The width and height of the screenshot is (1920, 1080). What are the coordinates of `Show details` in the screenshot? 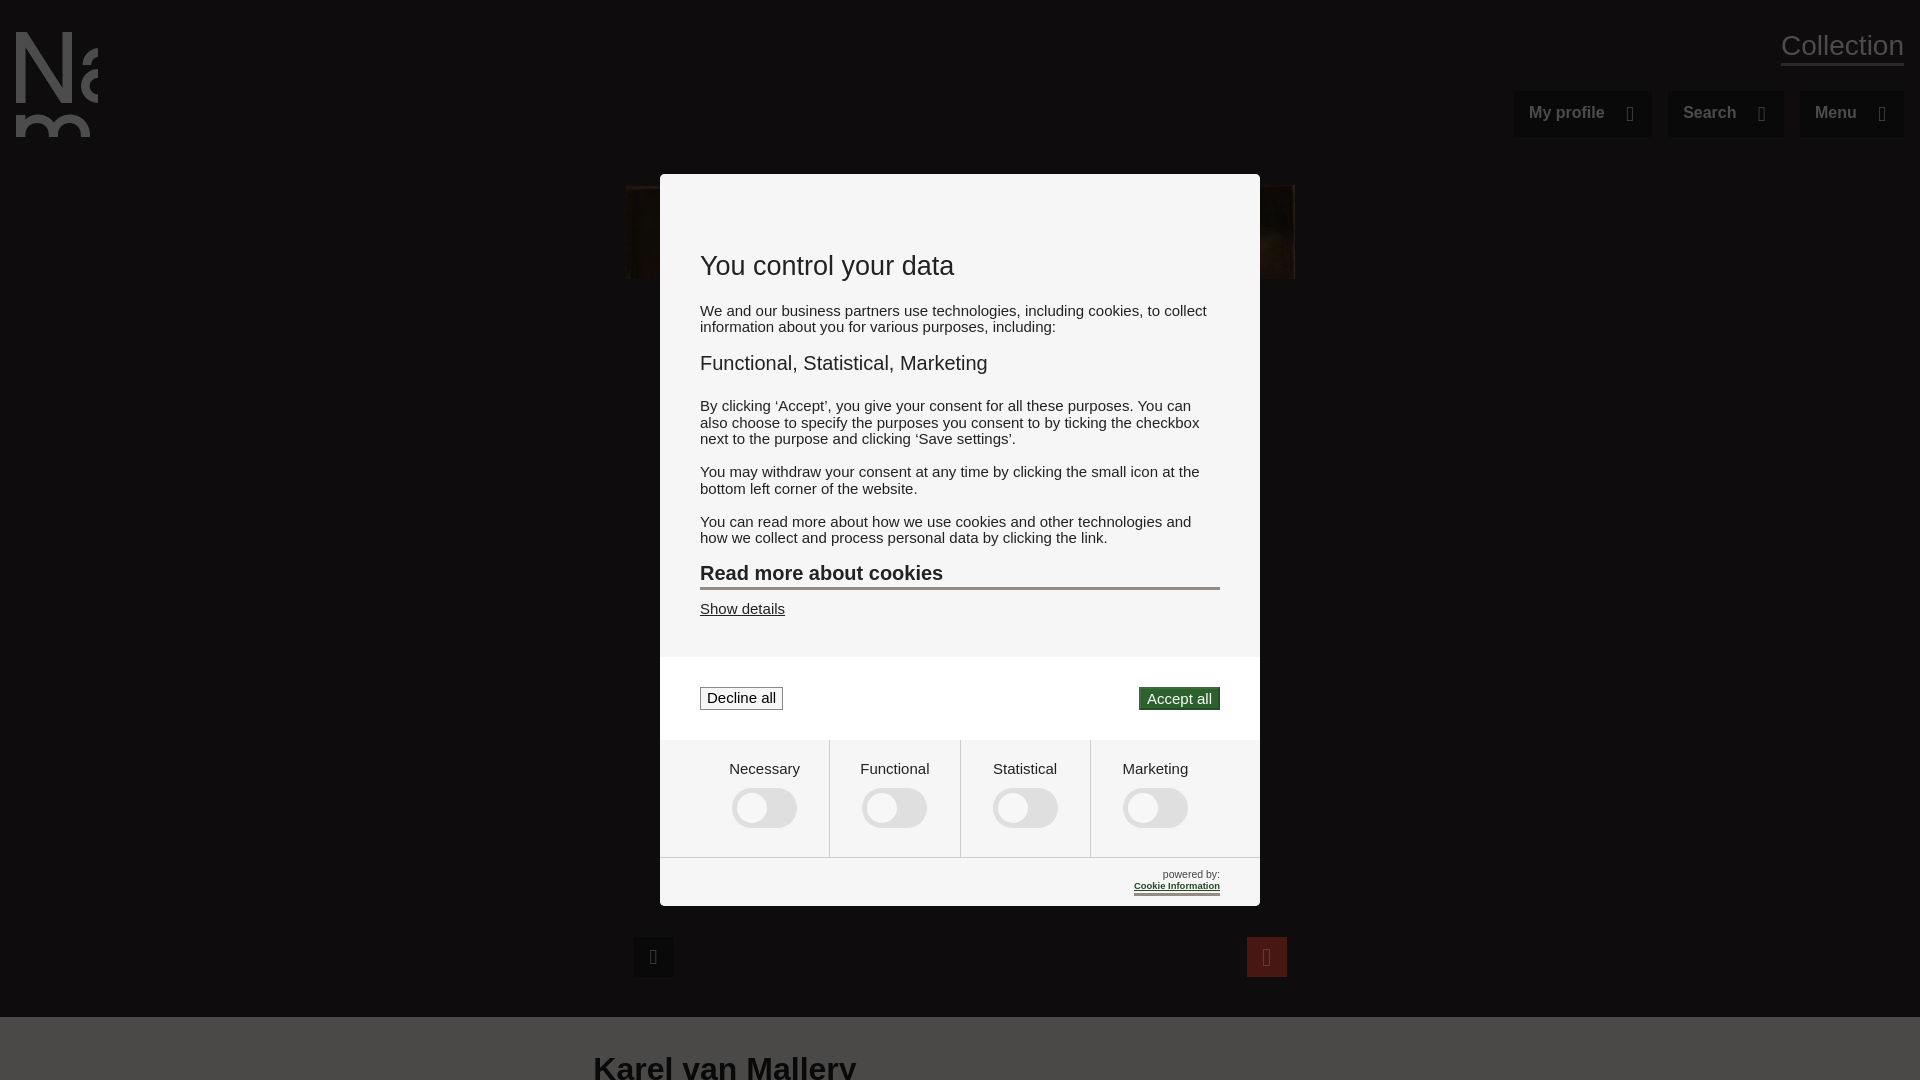 It's located at (742, 608).